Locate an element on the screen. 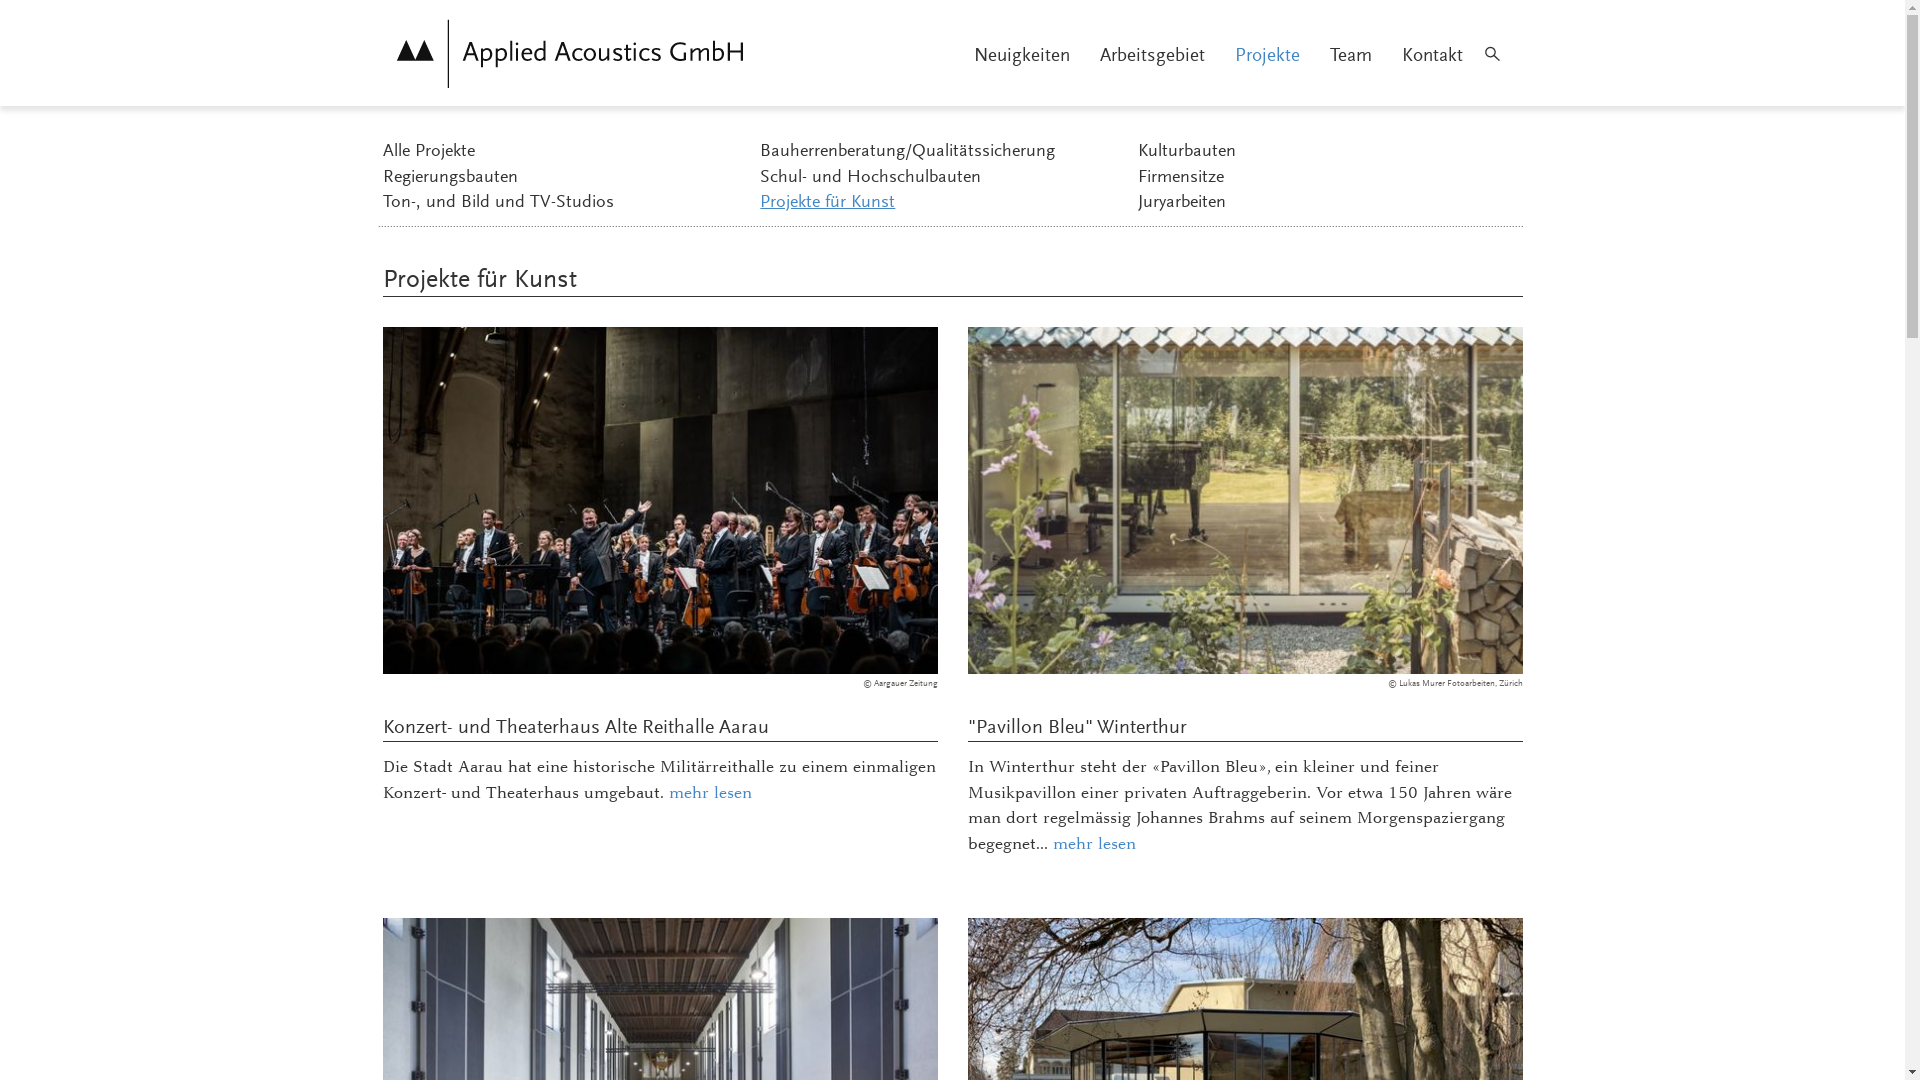 The image size is (1920, 1080). Firmensitze is located at coordinates (1322, 179).